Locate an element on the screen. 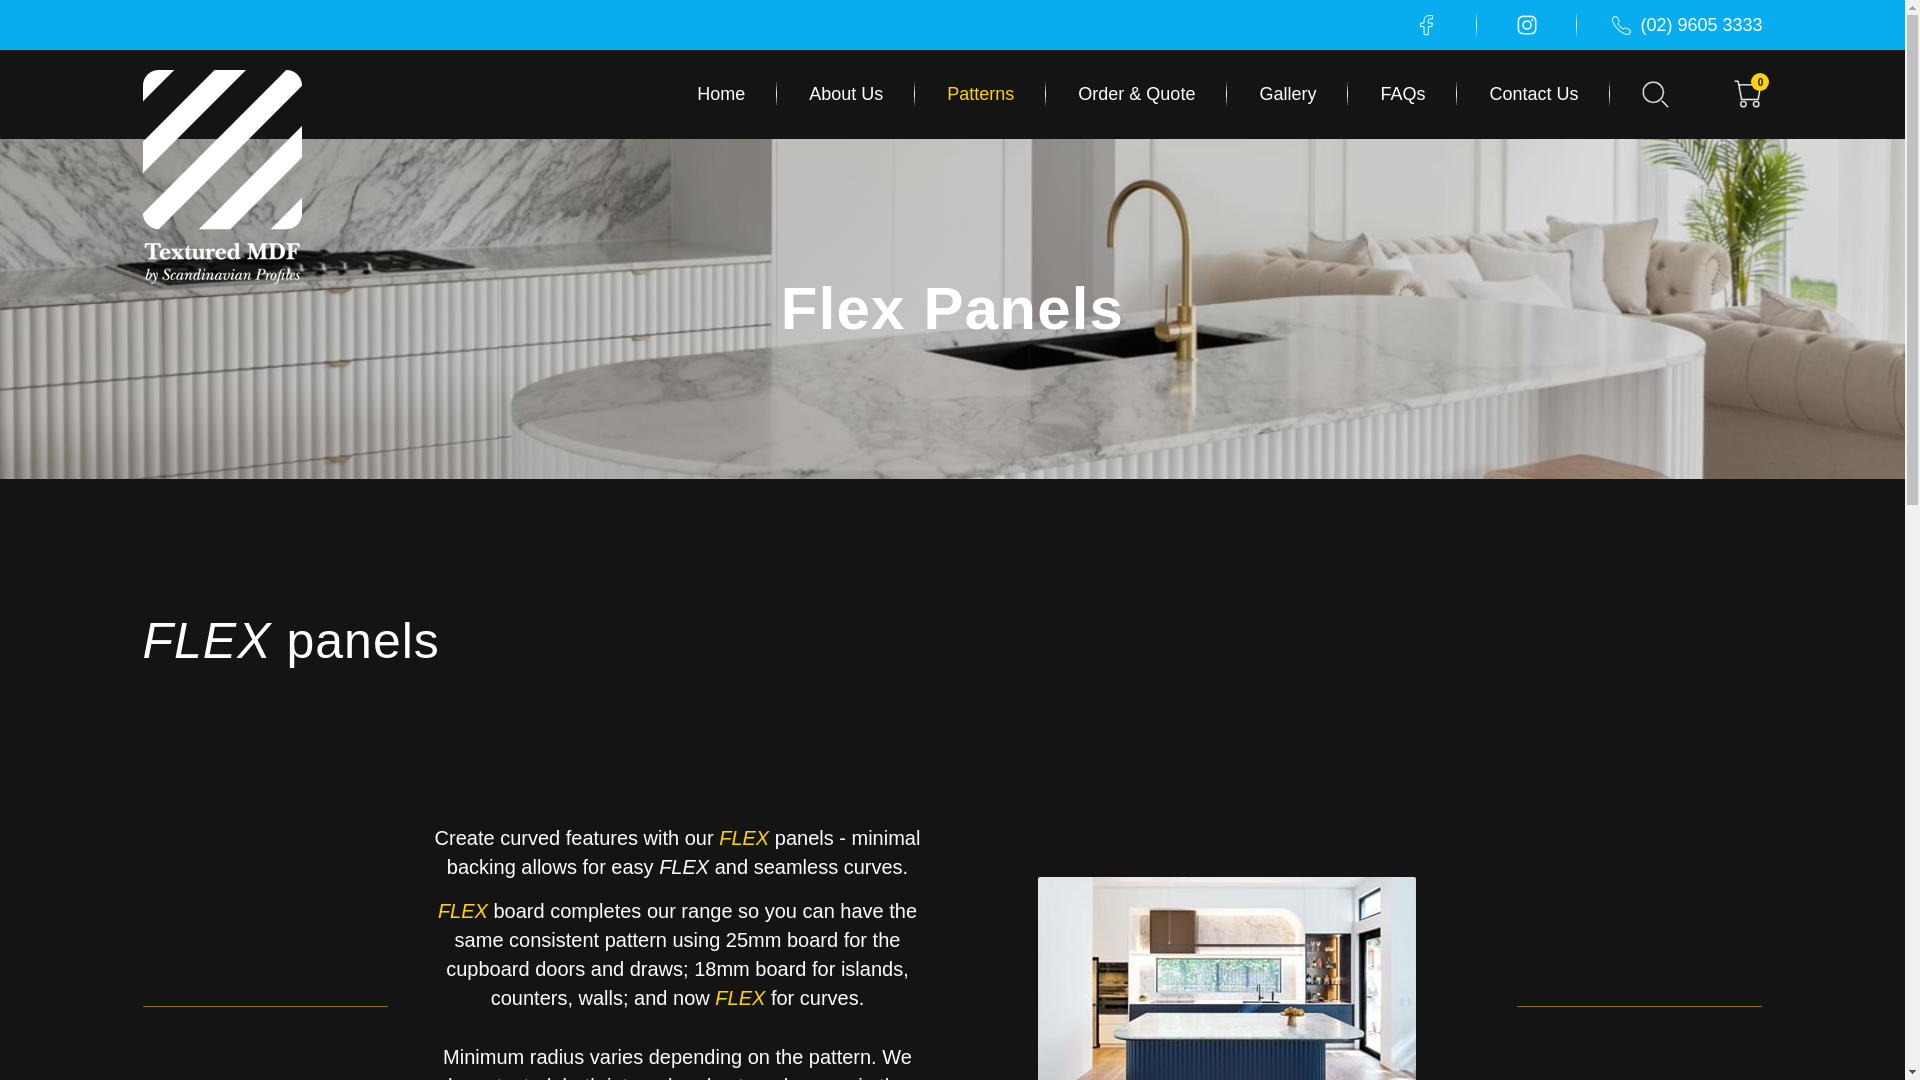 The width and height of the screenshot is (1920, 1080). About Us is located at coordinates (846, 94).